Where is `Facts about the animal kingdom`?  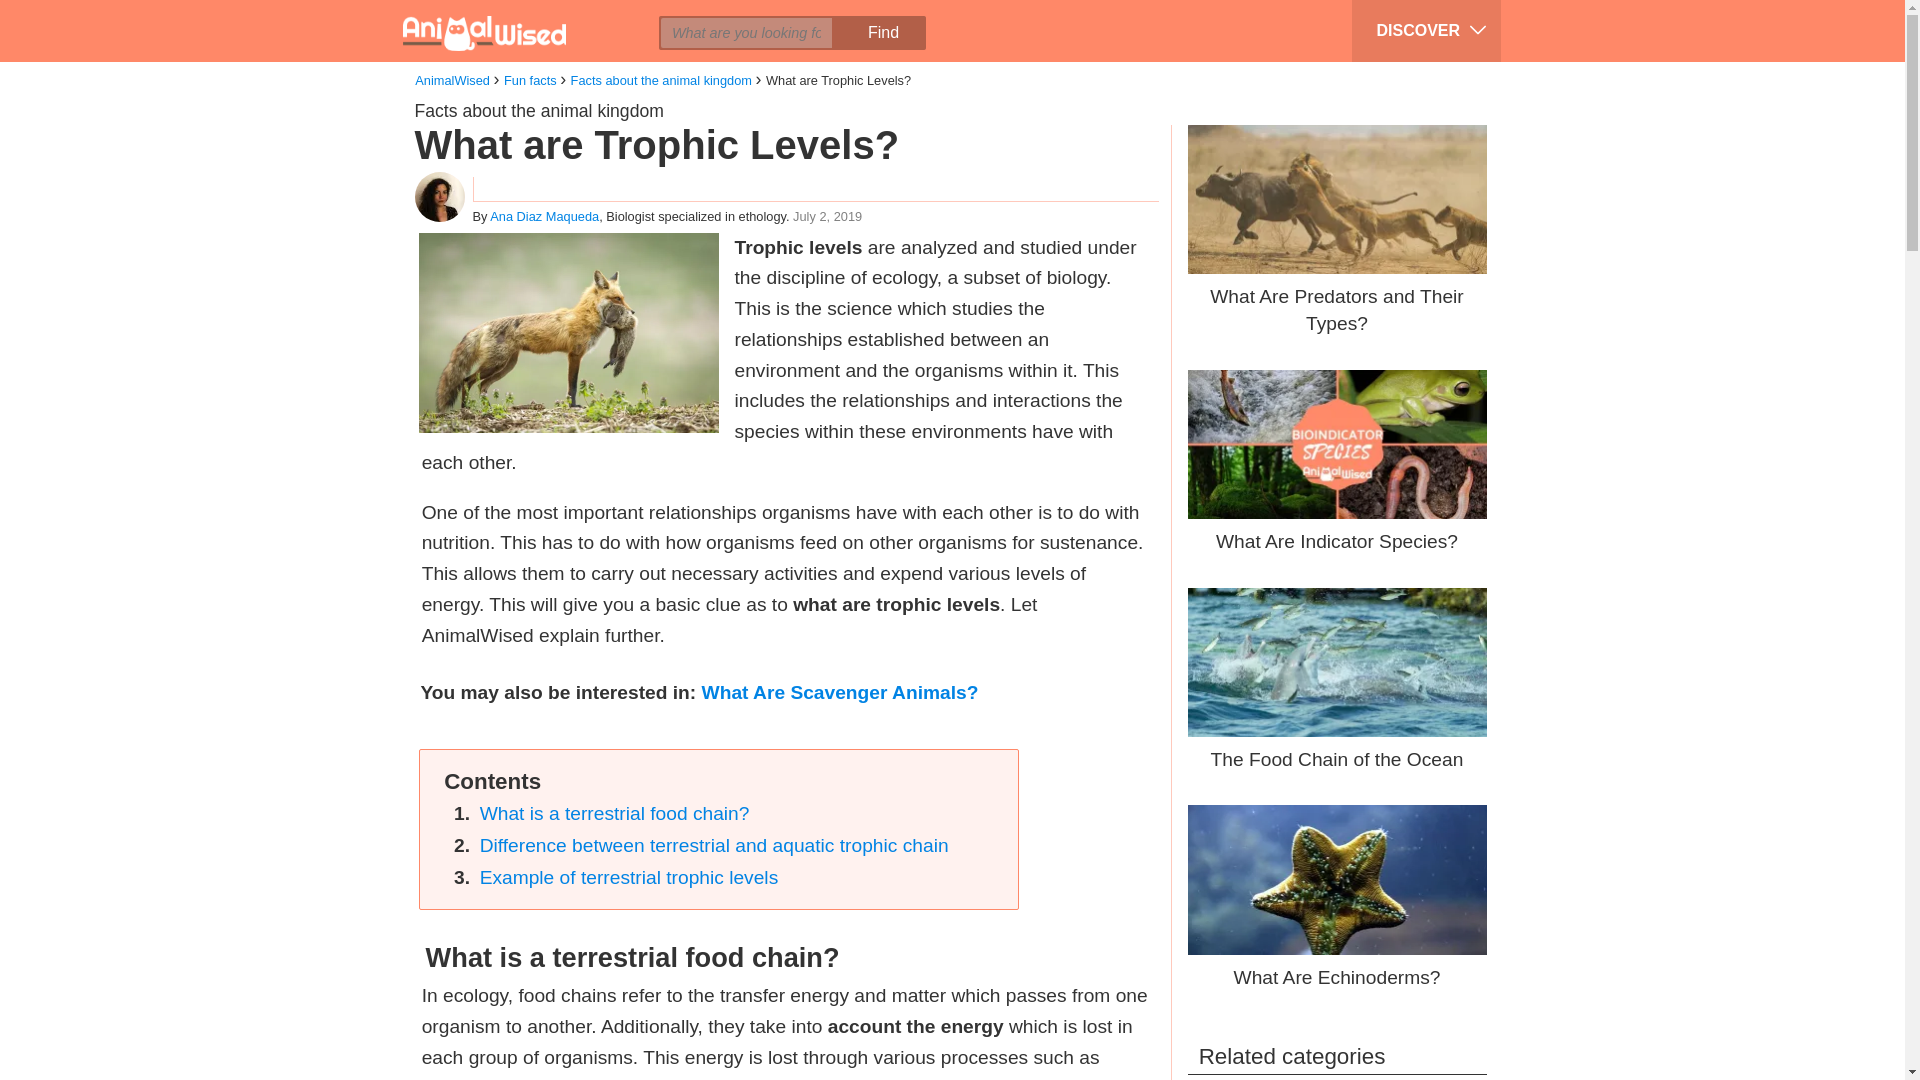 Facts about the animal kingdom is located at coordinates (661, 80).